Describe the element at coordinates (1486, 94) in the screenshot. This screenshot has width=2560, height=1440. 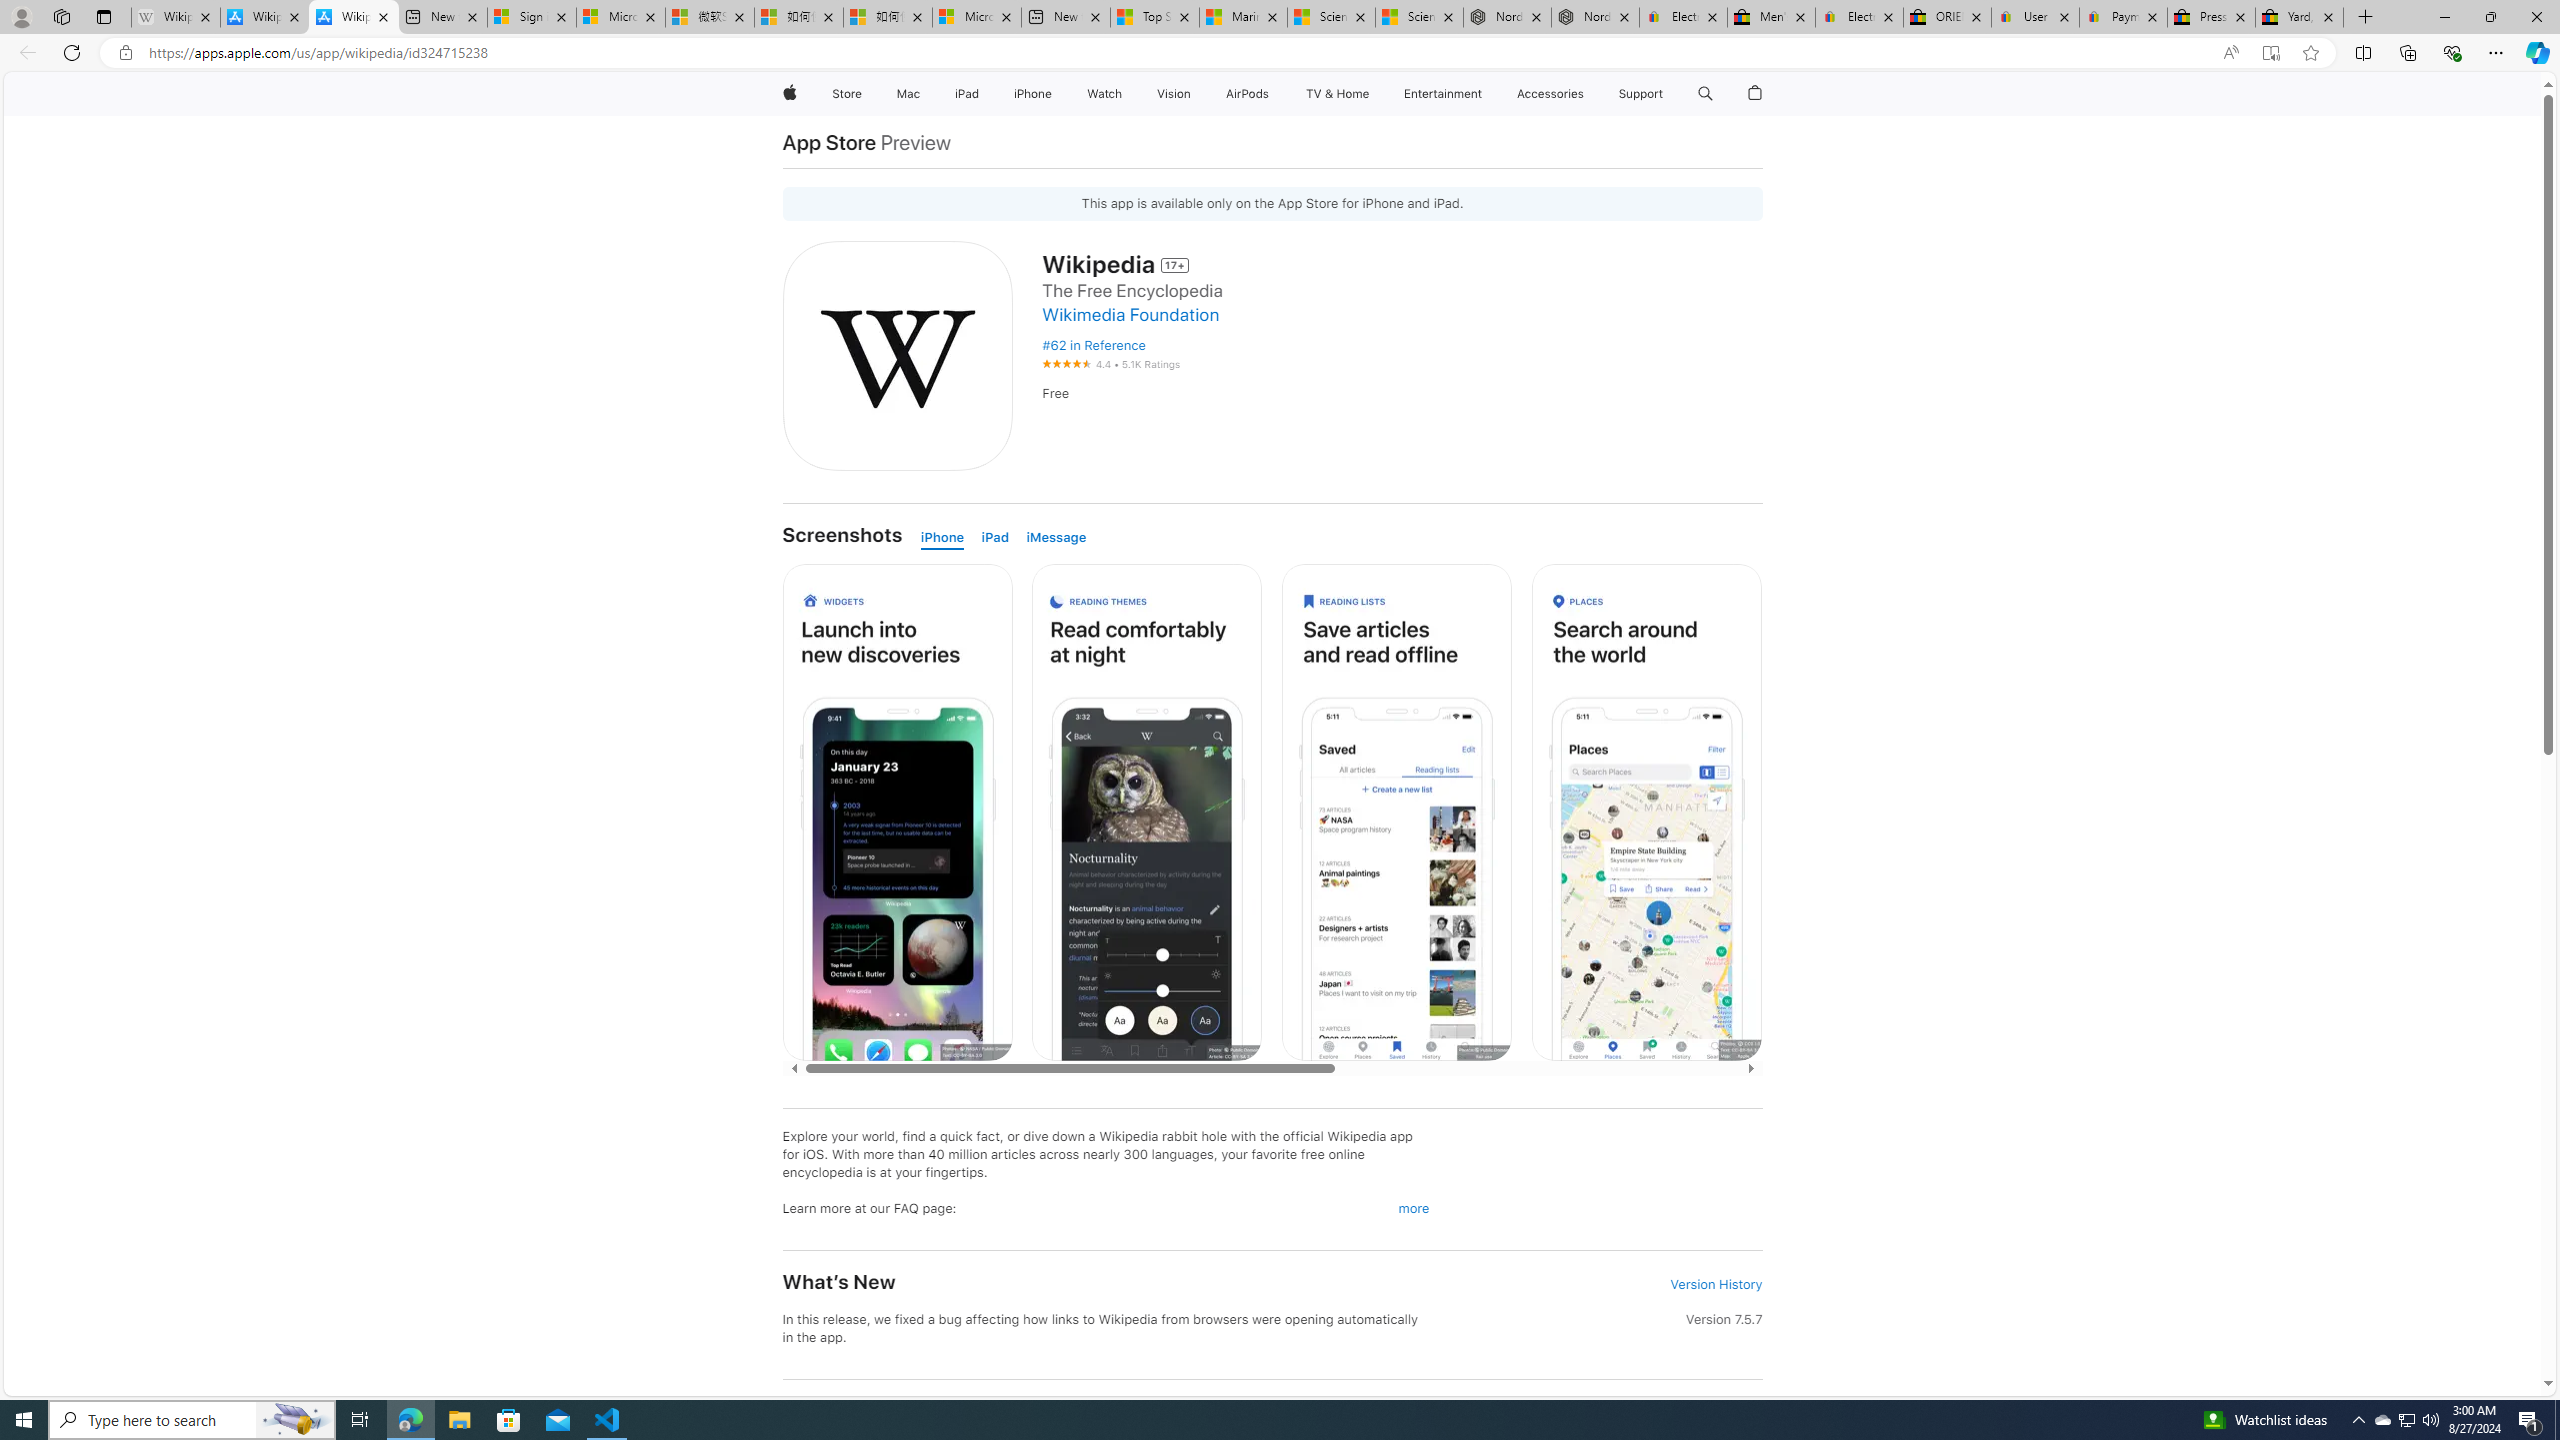
I see `Entertainment menu` at that location.